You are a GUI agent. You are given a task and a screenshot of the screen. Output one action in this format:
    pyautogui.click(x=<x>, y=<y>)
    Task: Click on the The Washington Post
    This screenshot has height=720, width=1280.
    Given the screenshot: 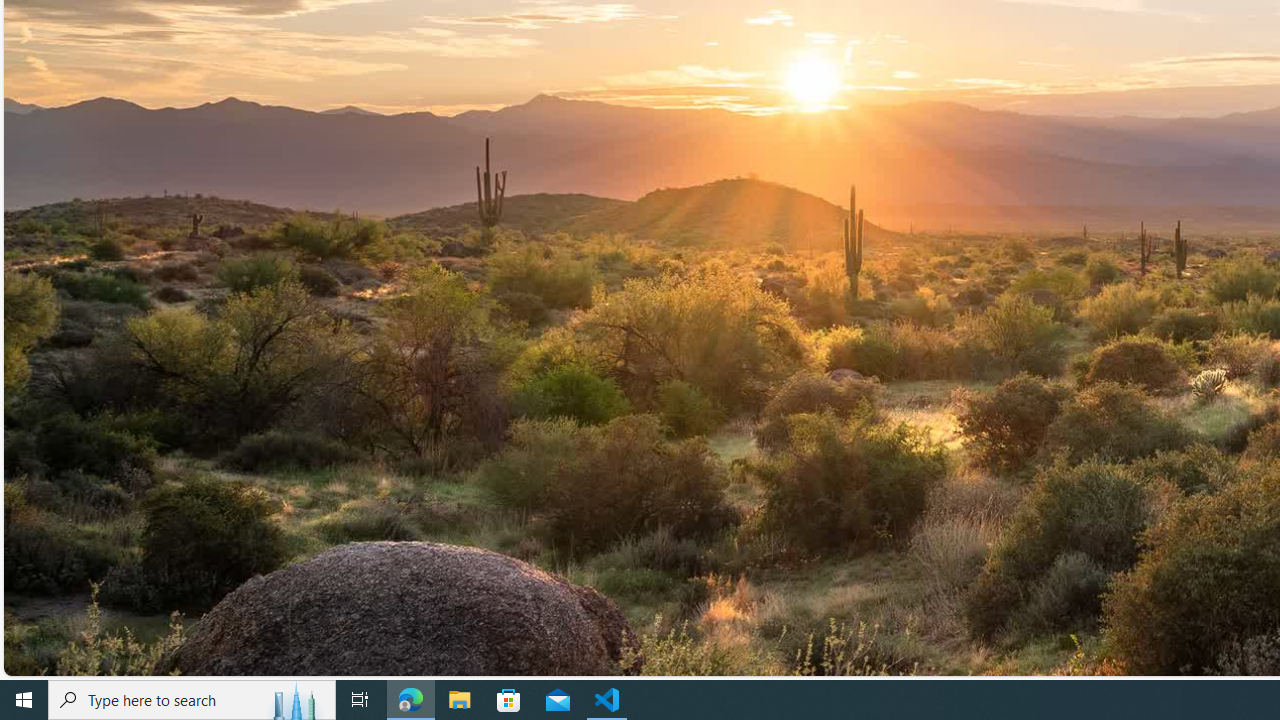 What is the action you would take?
    pyautogui.click(x=526, y=101)
    